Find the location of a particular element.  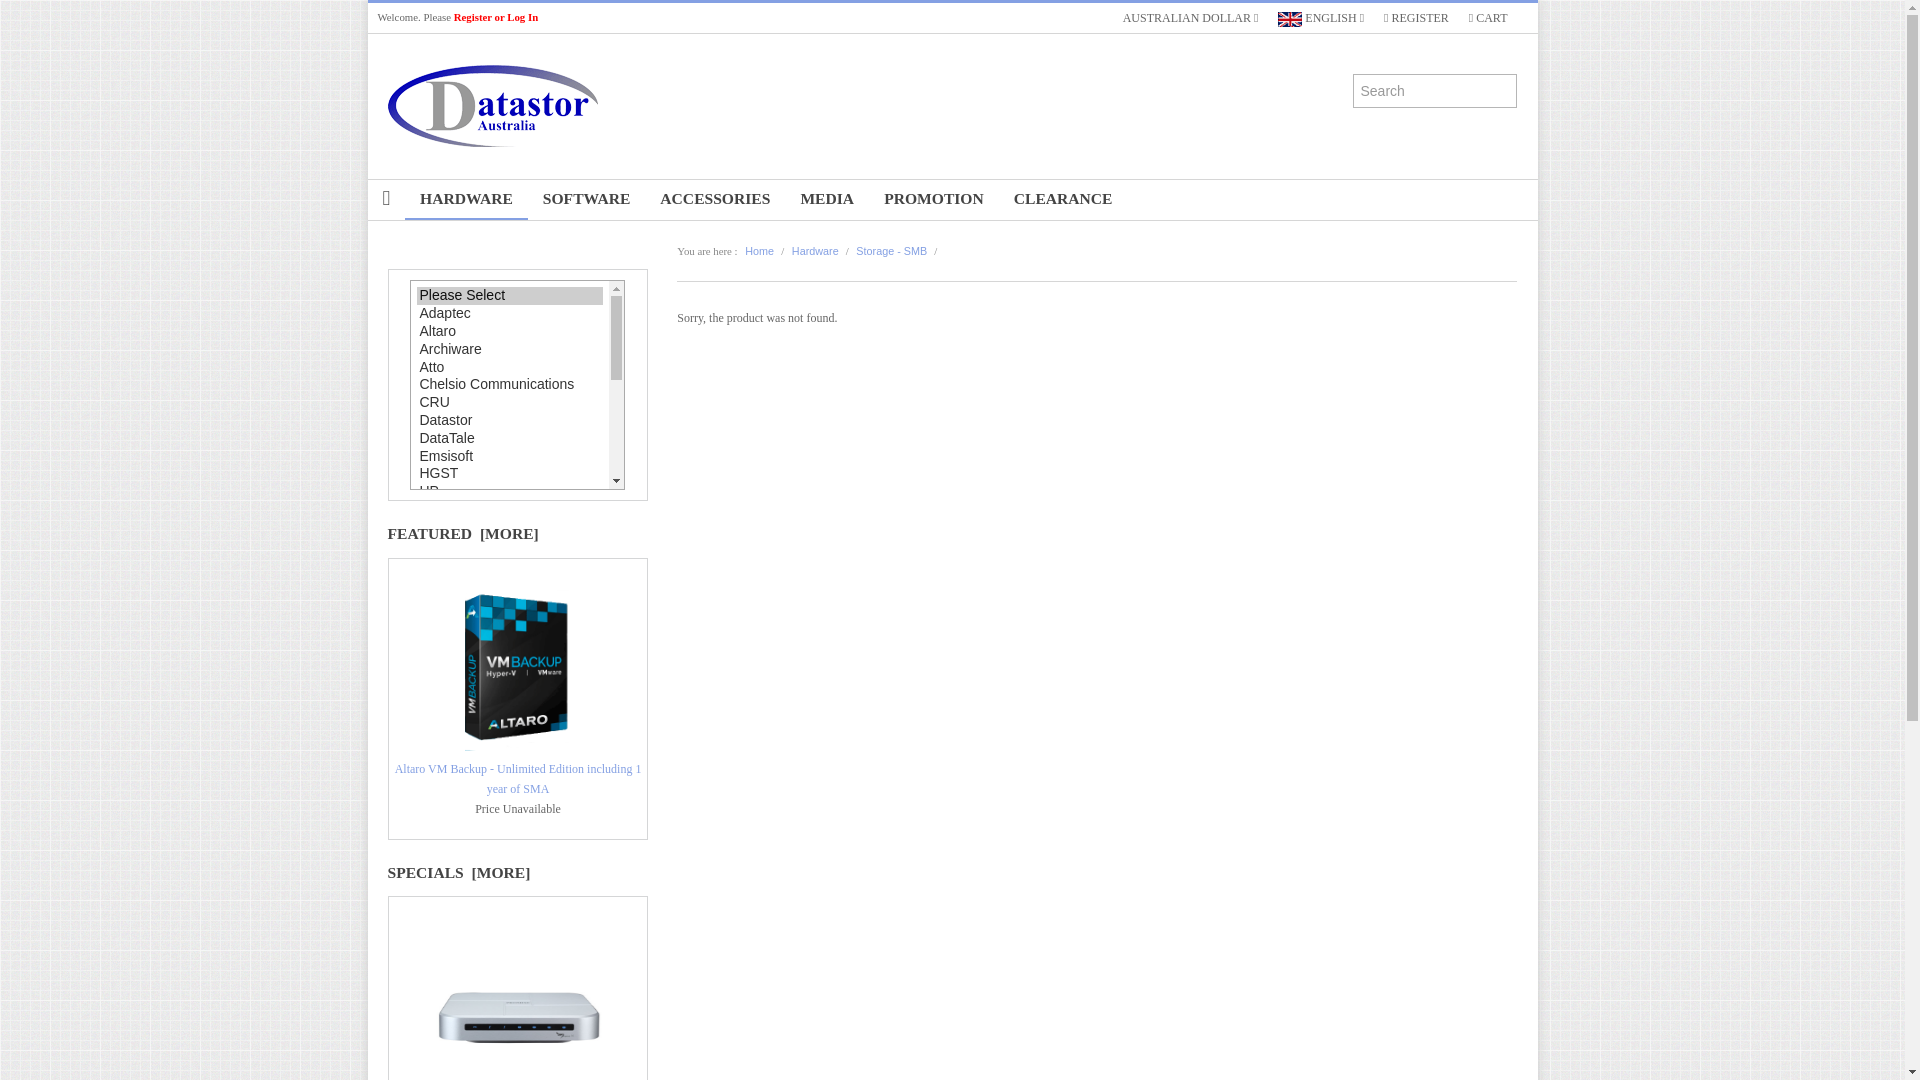

AUSTRALIAN DOLLAR is located at coordinates (1191, 18).